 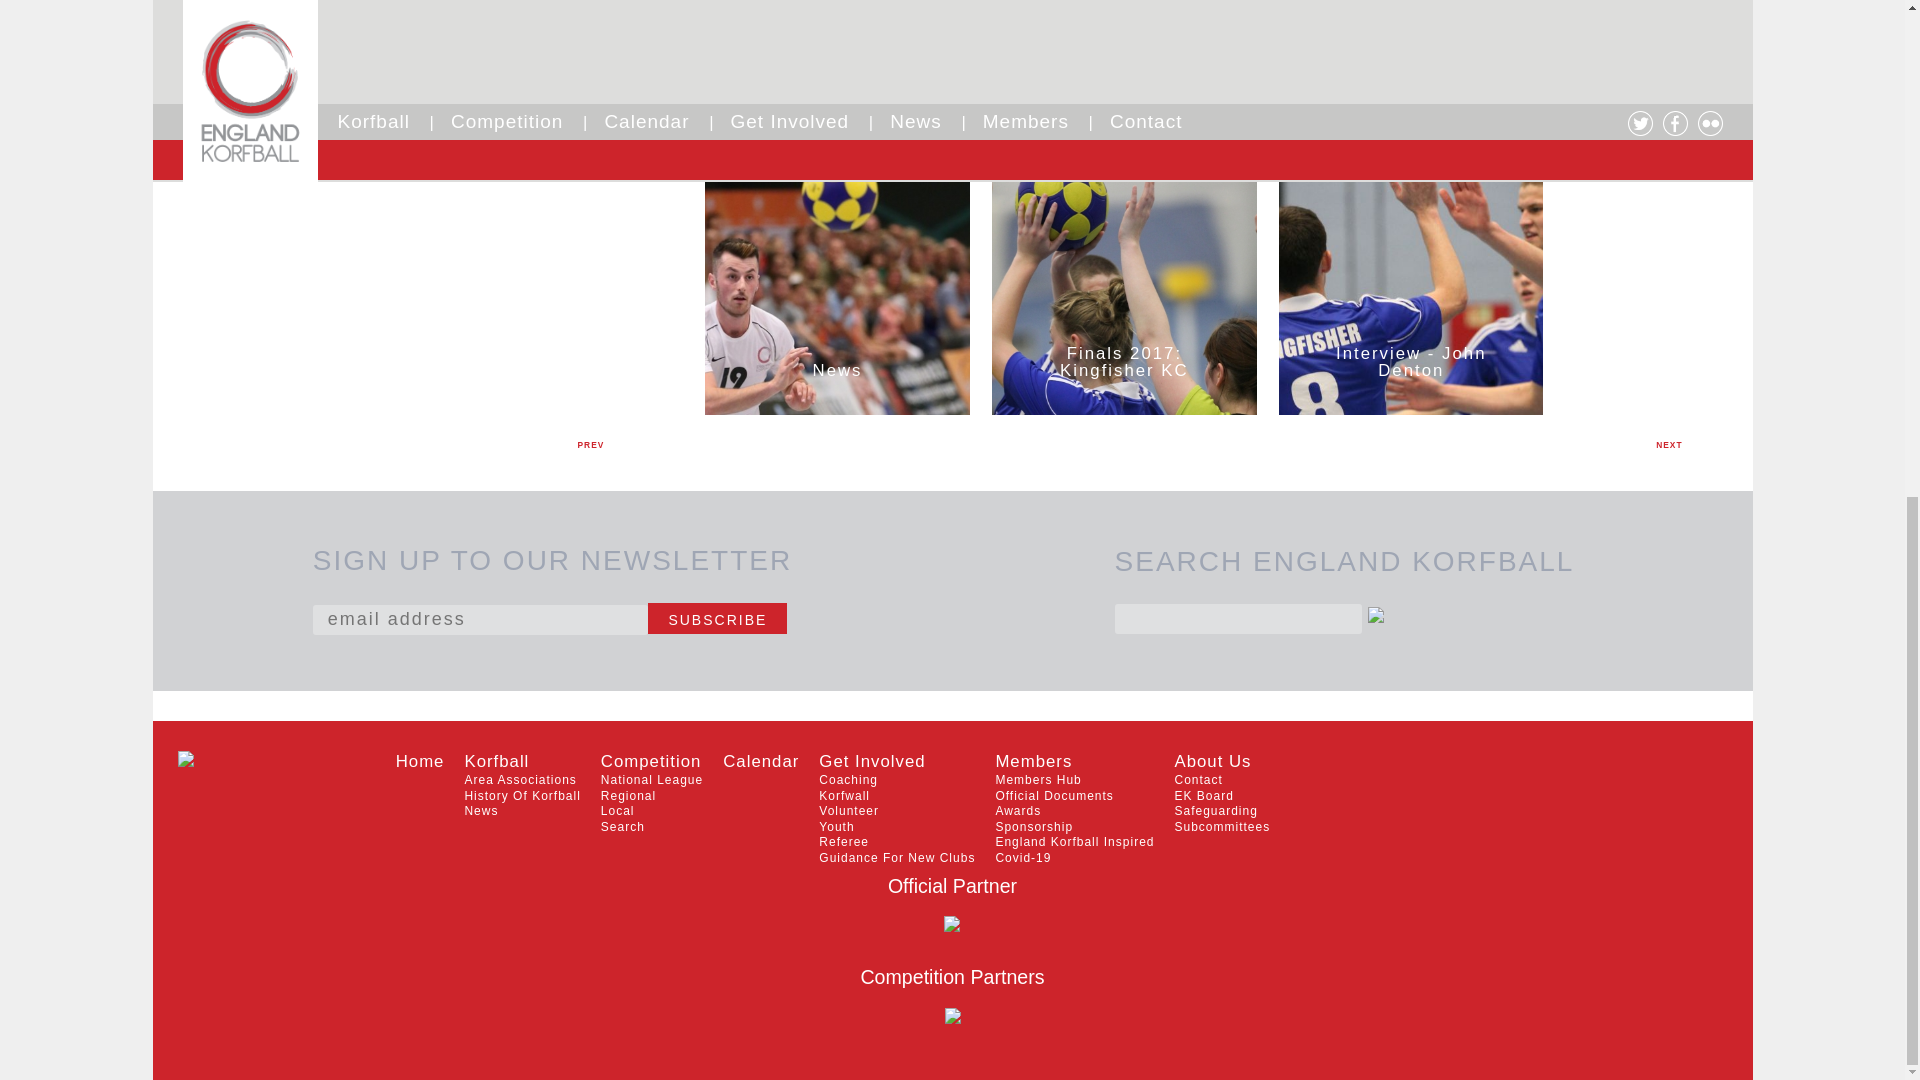 What do you see at coordinates (520, 780) in the screenshot?
I see `Area Associations` at bounding box center [520, 780].